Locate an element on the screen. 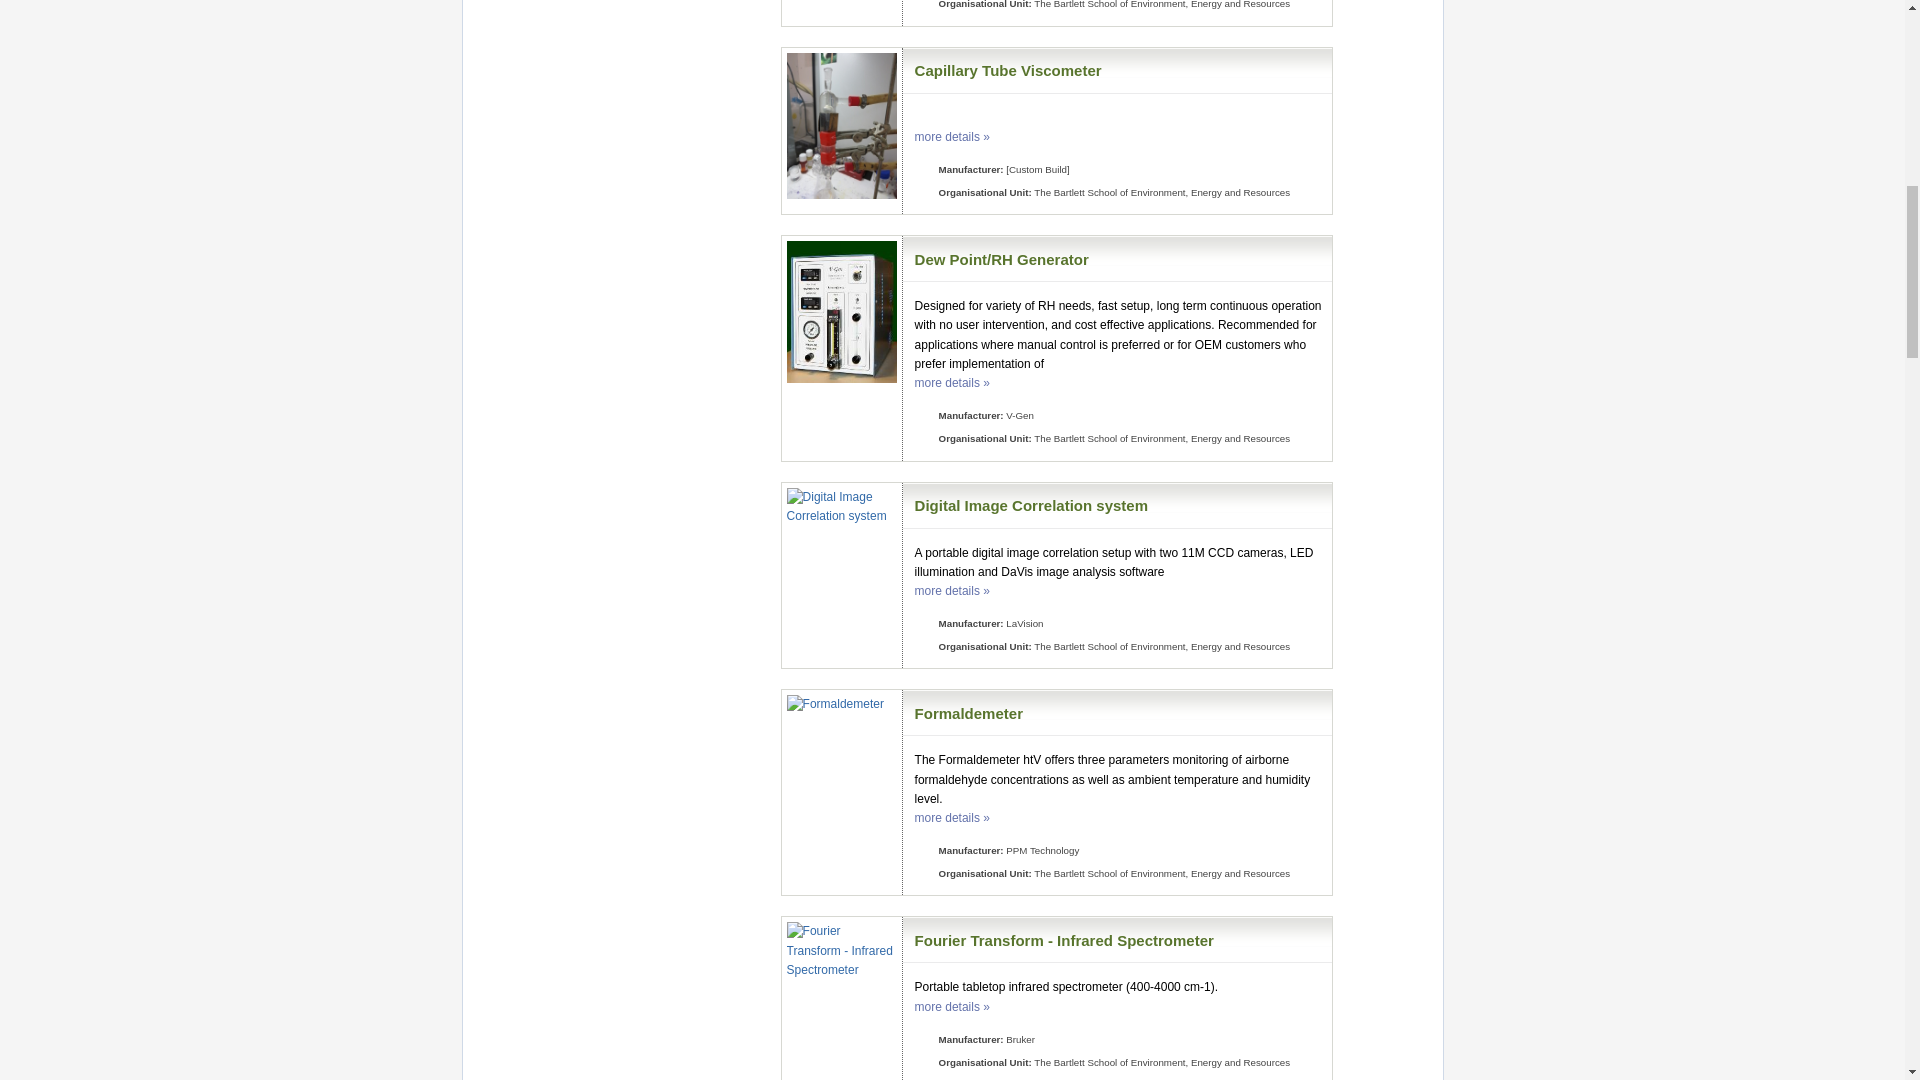  Capillary Tube Viscometer is located at coordinates (1008, 70).